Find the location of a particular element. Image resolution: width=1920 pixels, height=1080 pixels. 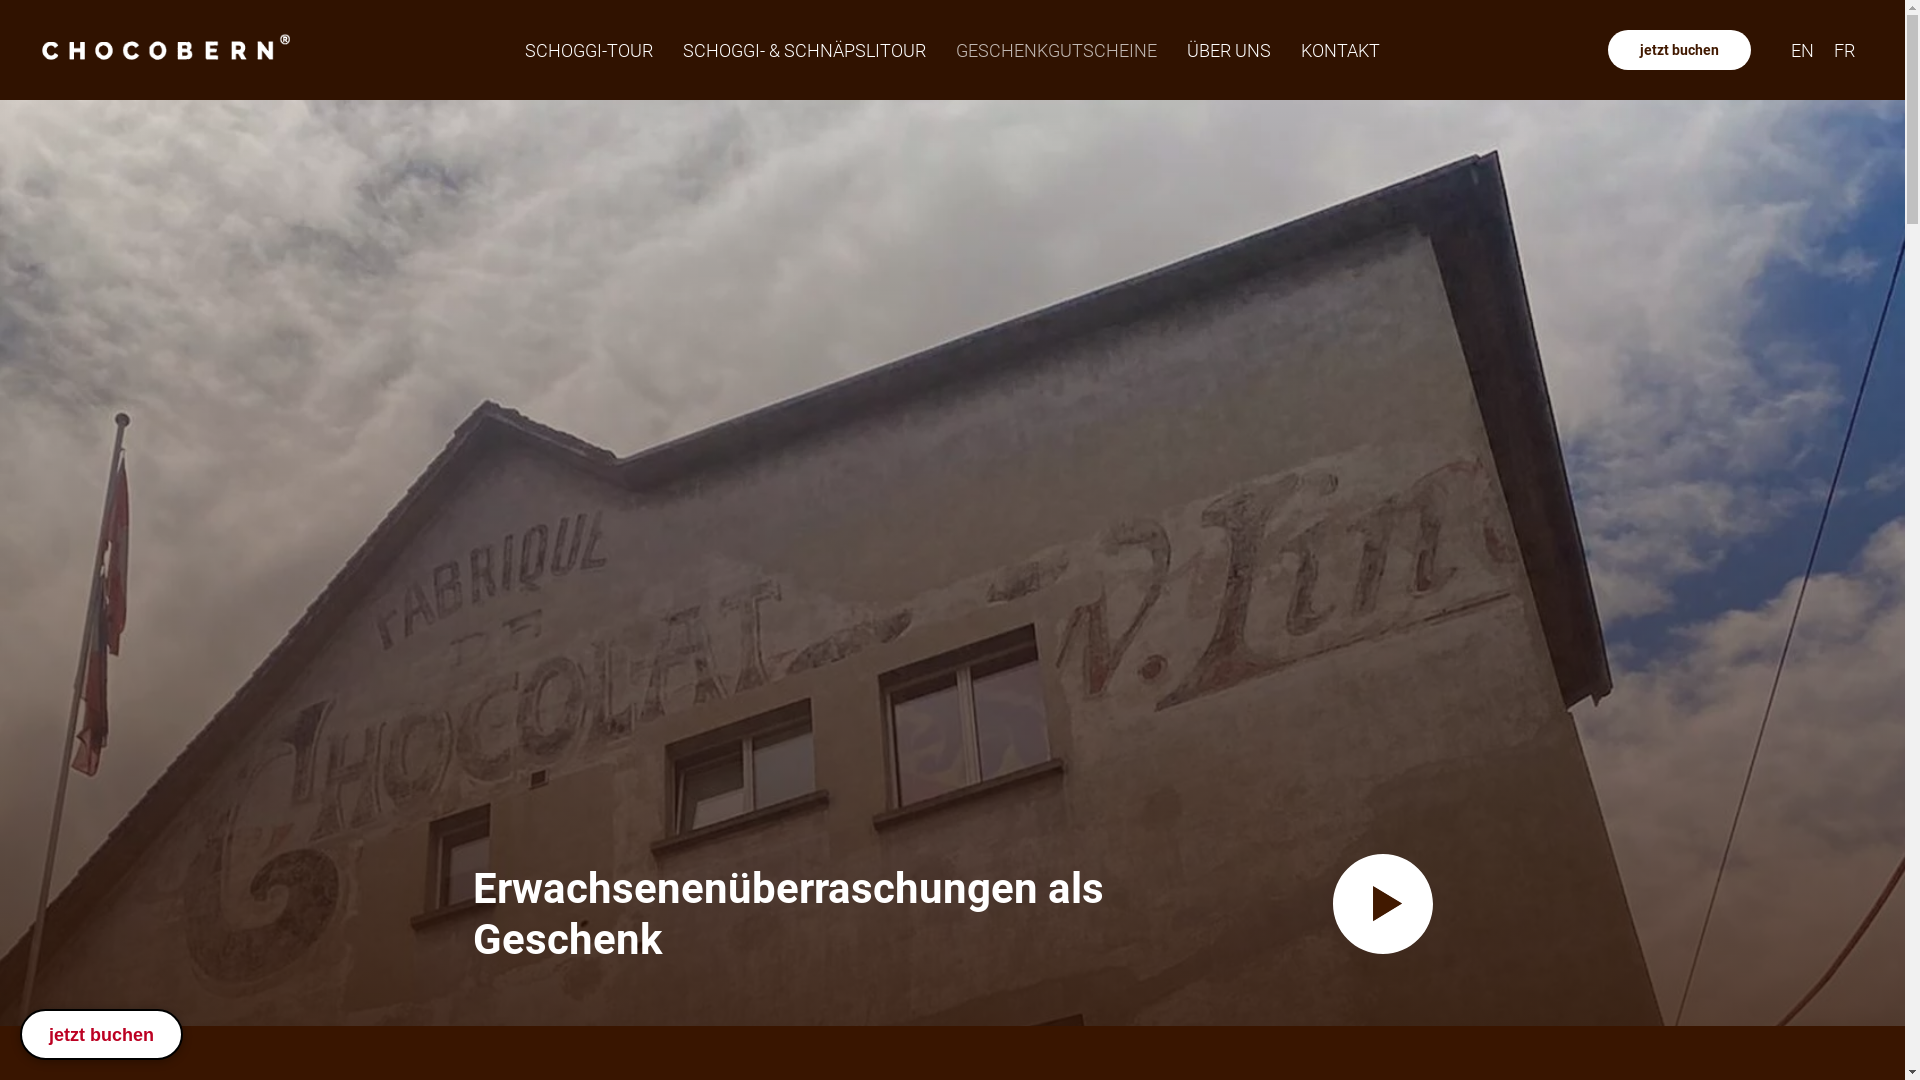

KONTAKT is located at coordinates (1340, 50).